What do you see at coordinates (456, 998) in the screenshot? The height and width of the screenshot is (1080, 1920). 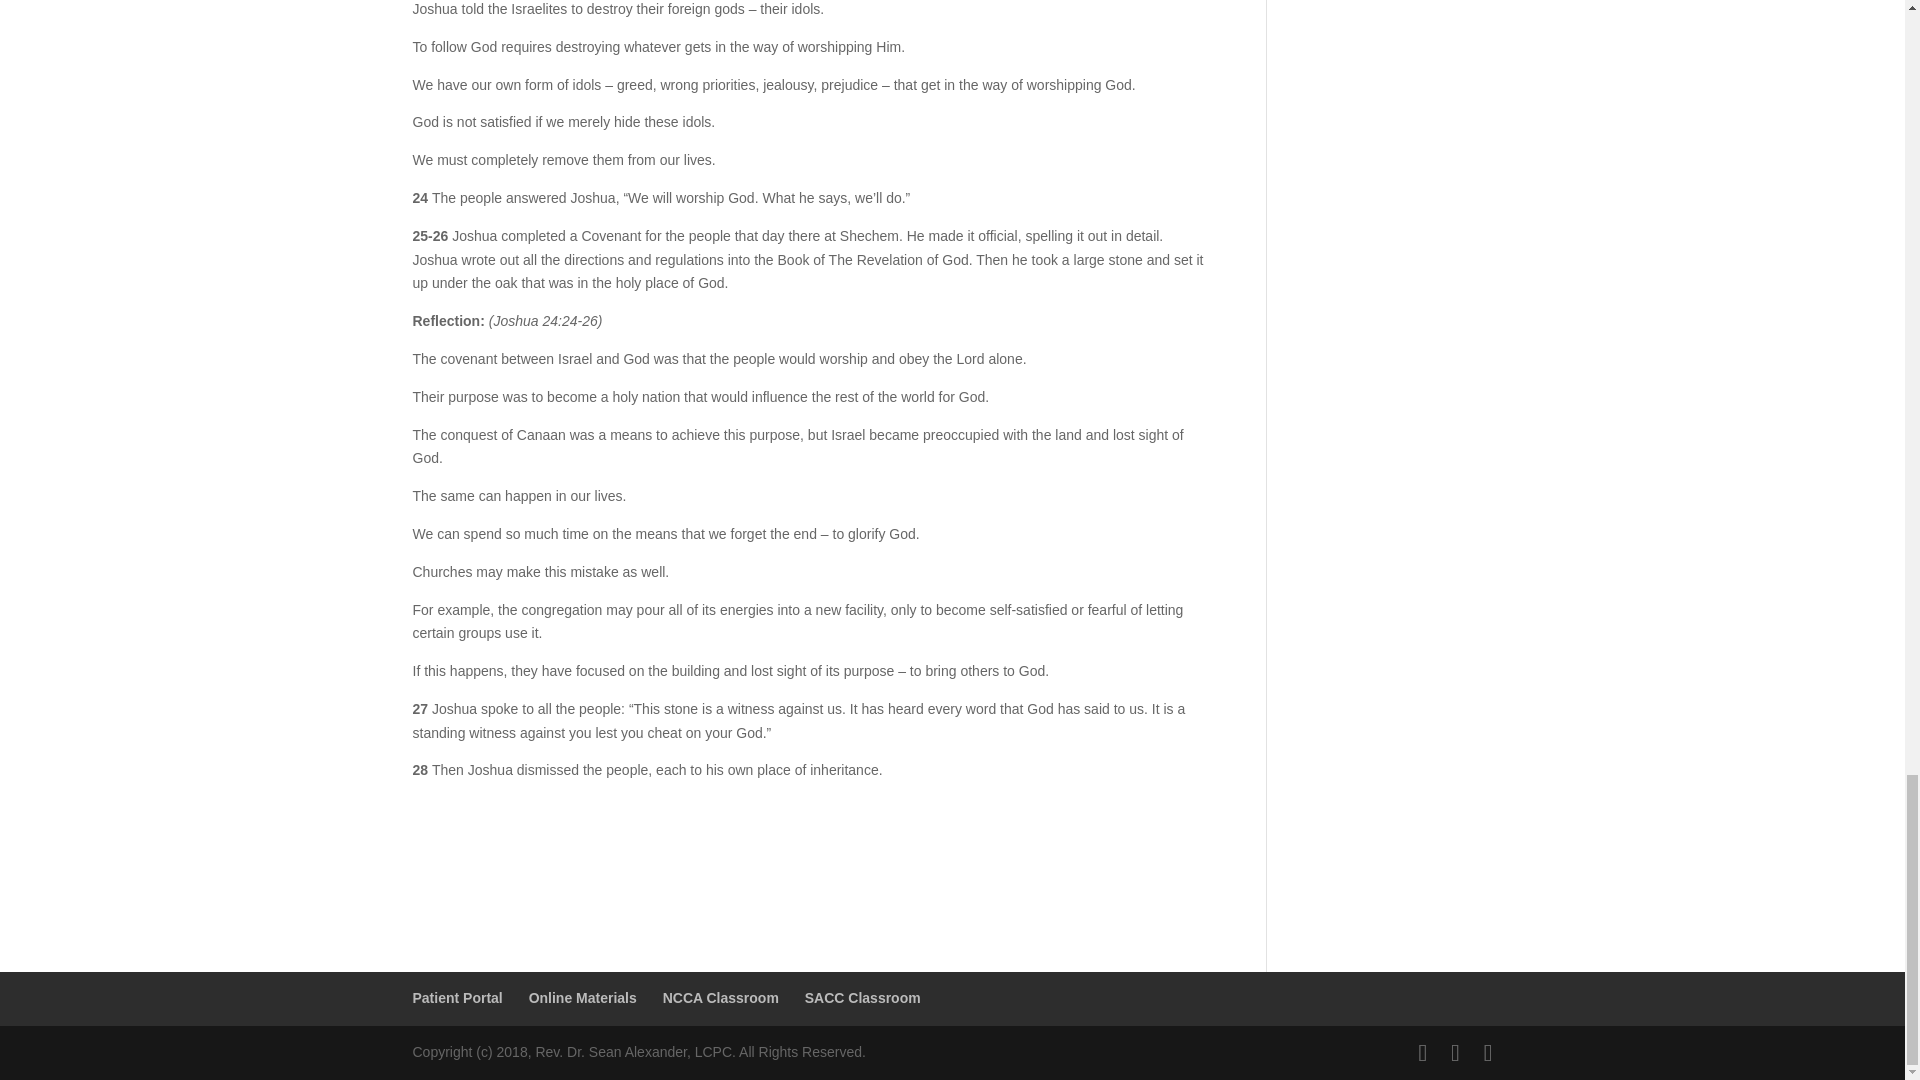 I see `Patient Portal` at bounding box center [456, 998].